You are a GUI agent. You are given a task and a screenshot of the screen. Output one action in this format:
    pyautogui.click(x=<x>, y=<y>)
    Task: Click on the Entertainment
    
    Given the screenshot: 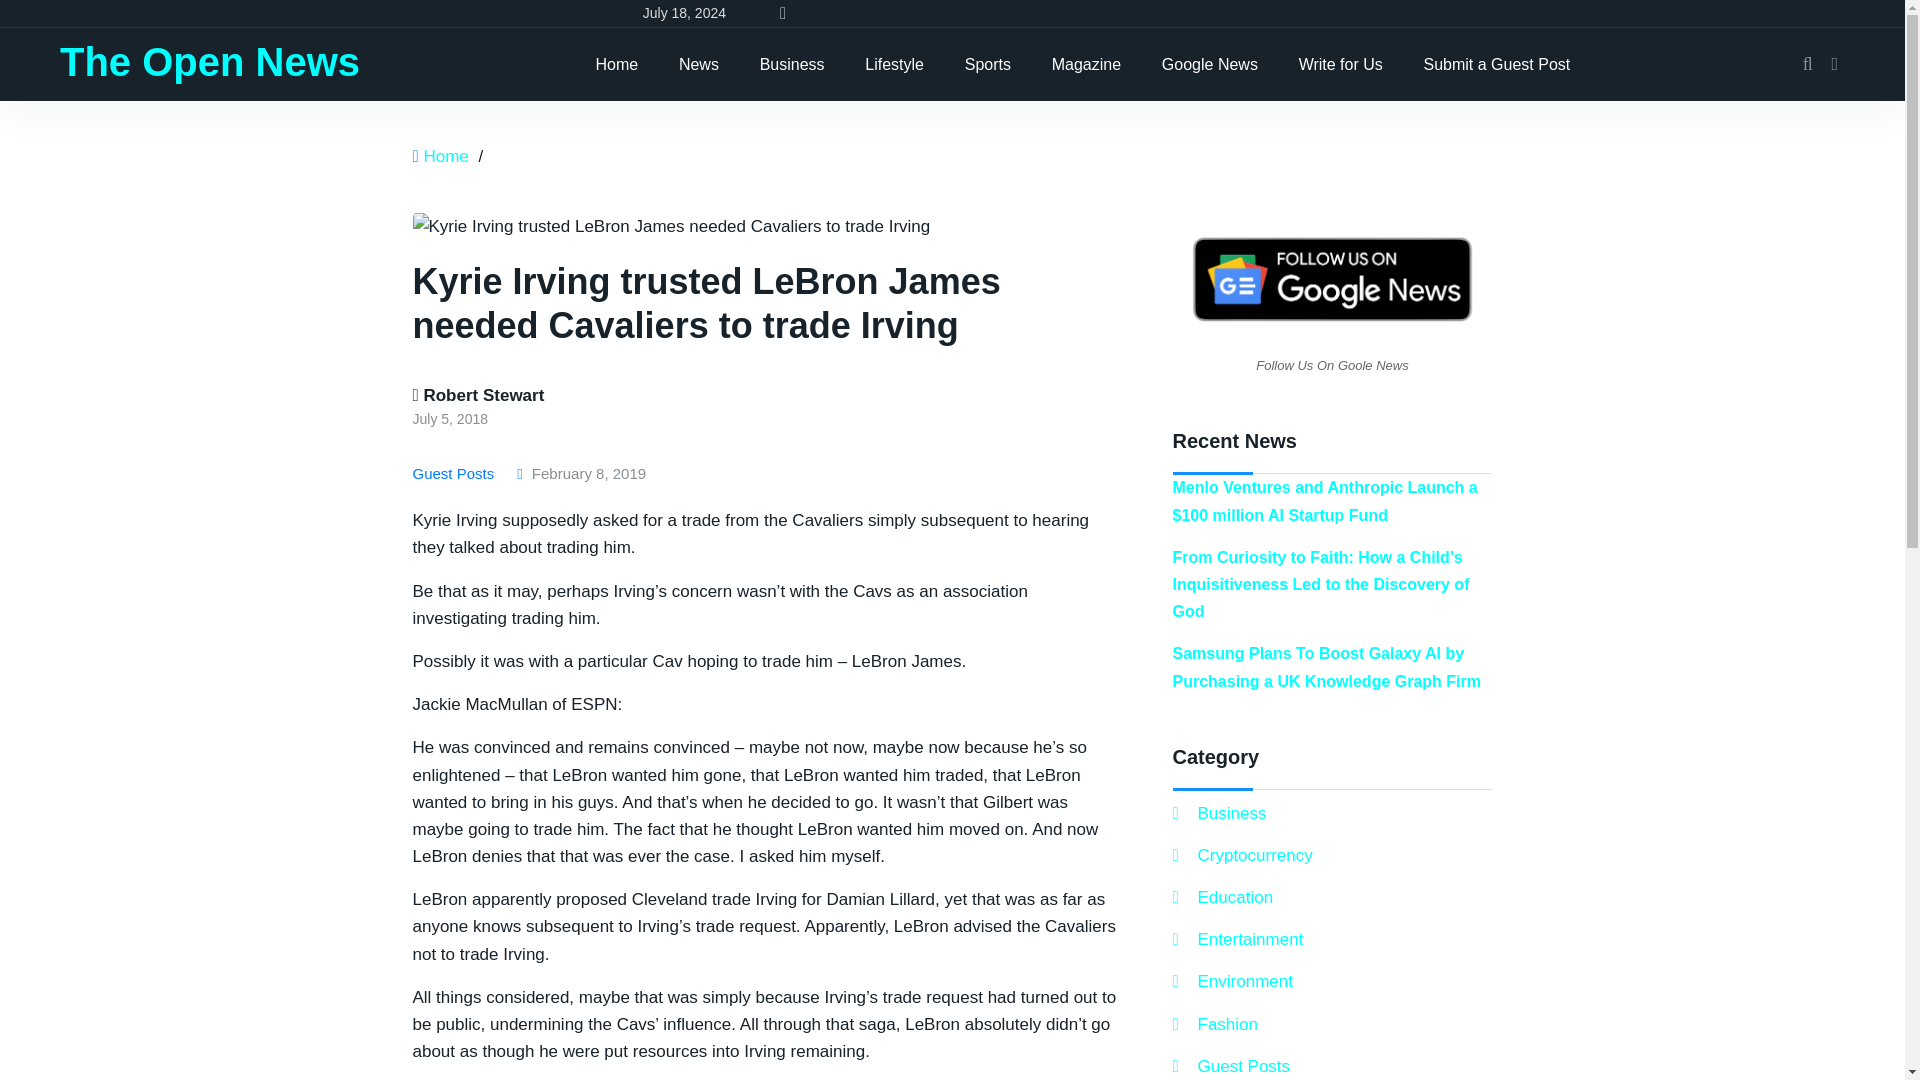 What is the action you would take?
    pyautogui.click(x=1237, y=938)
    